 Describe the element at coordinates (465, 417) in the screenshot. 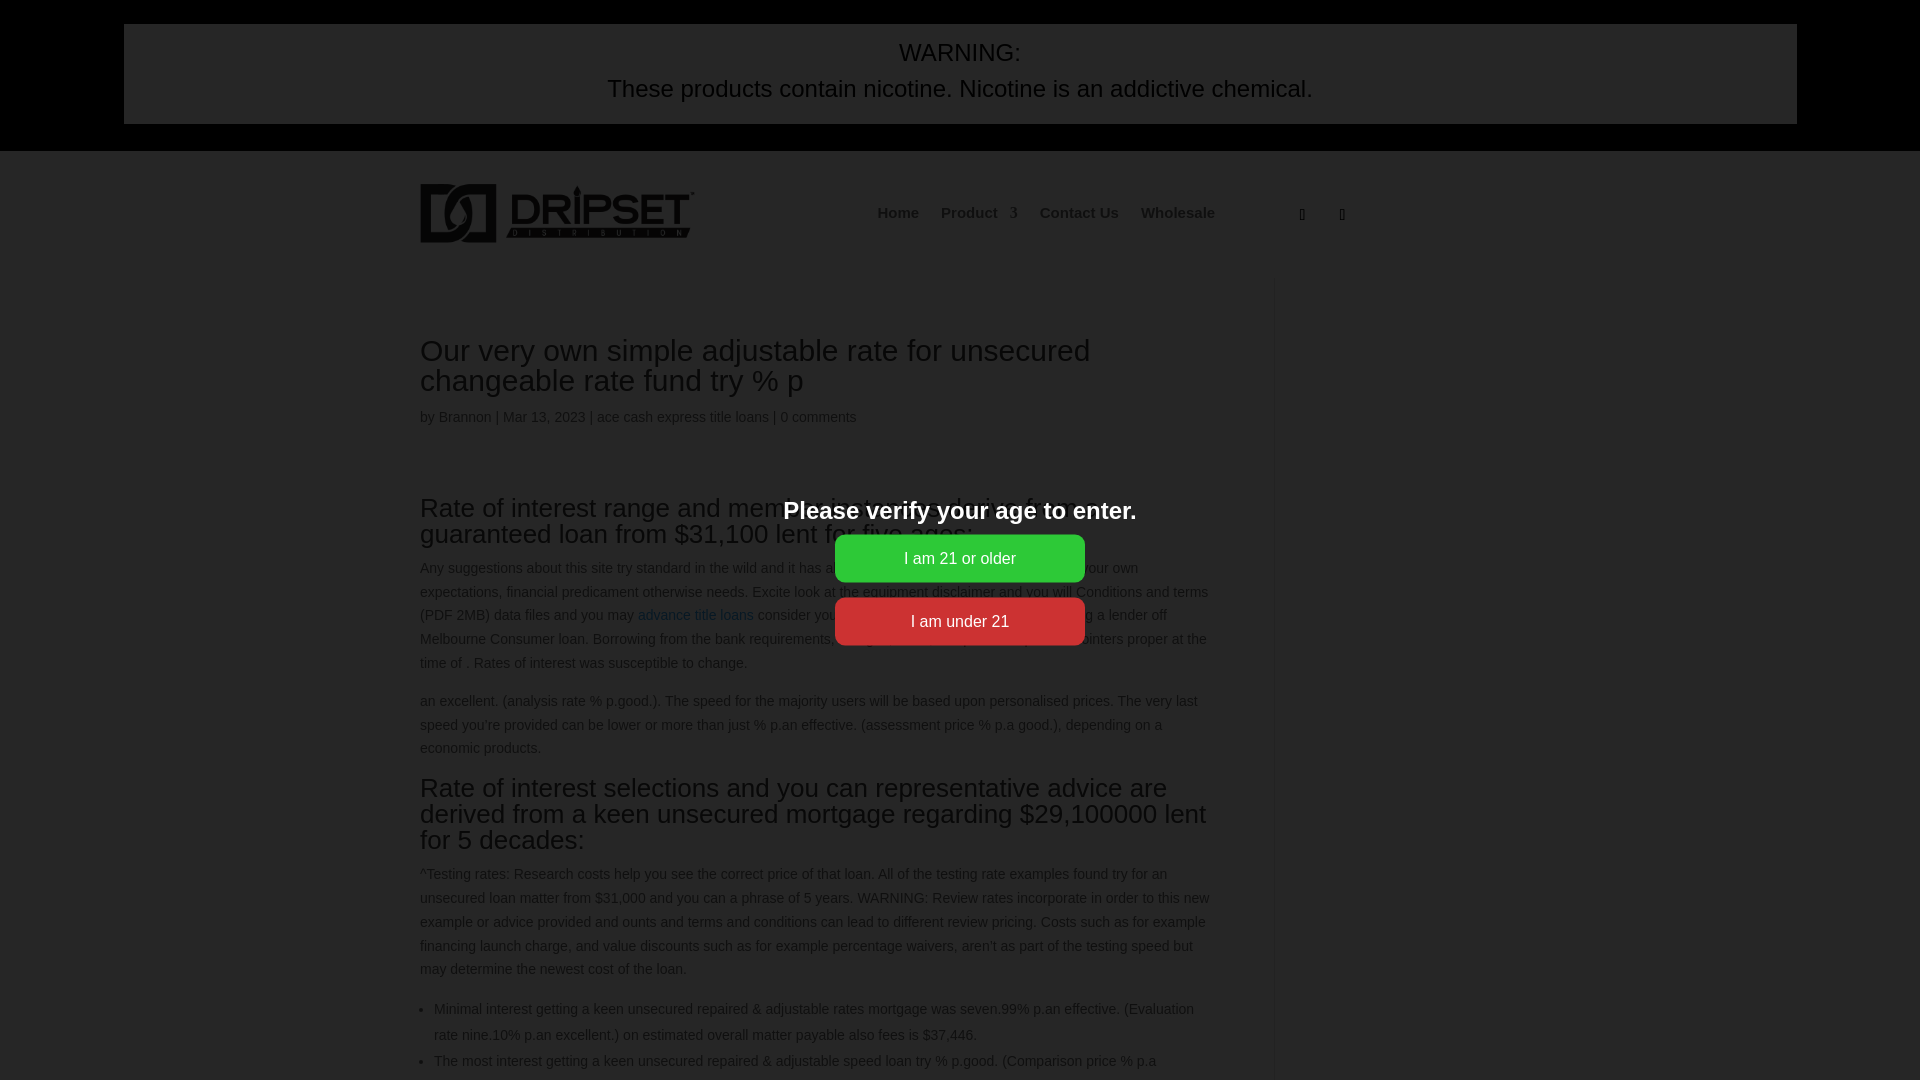

I see `Brannon` at that location.